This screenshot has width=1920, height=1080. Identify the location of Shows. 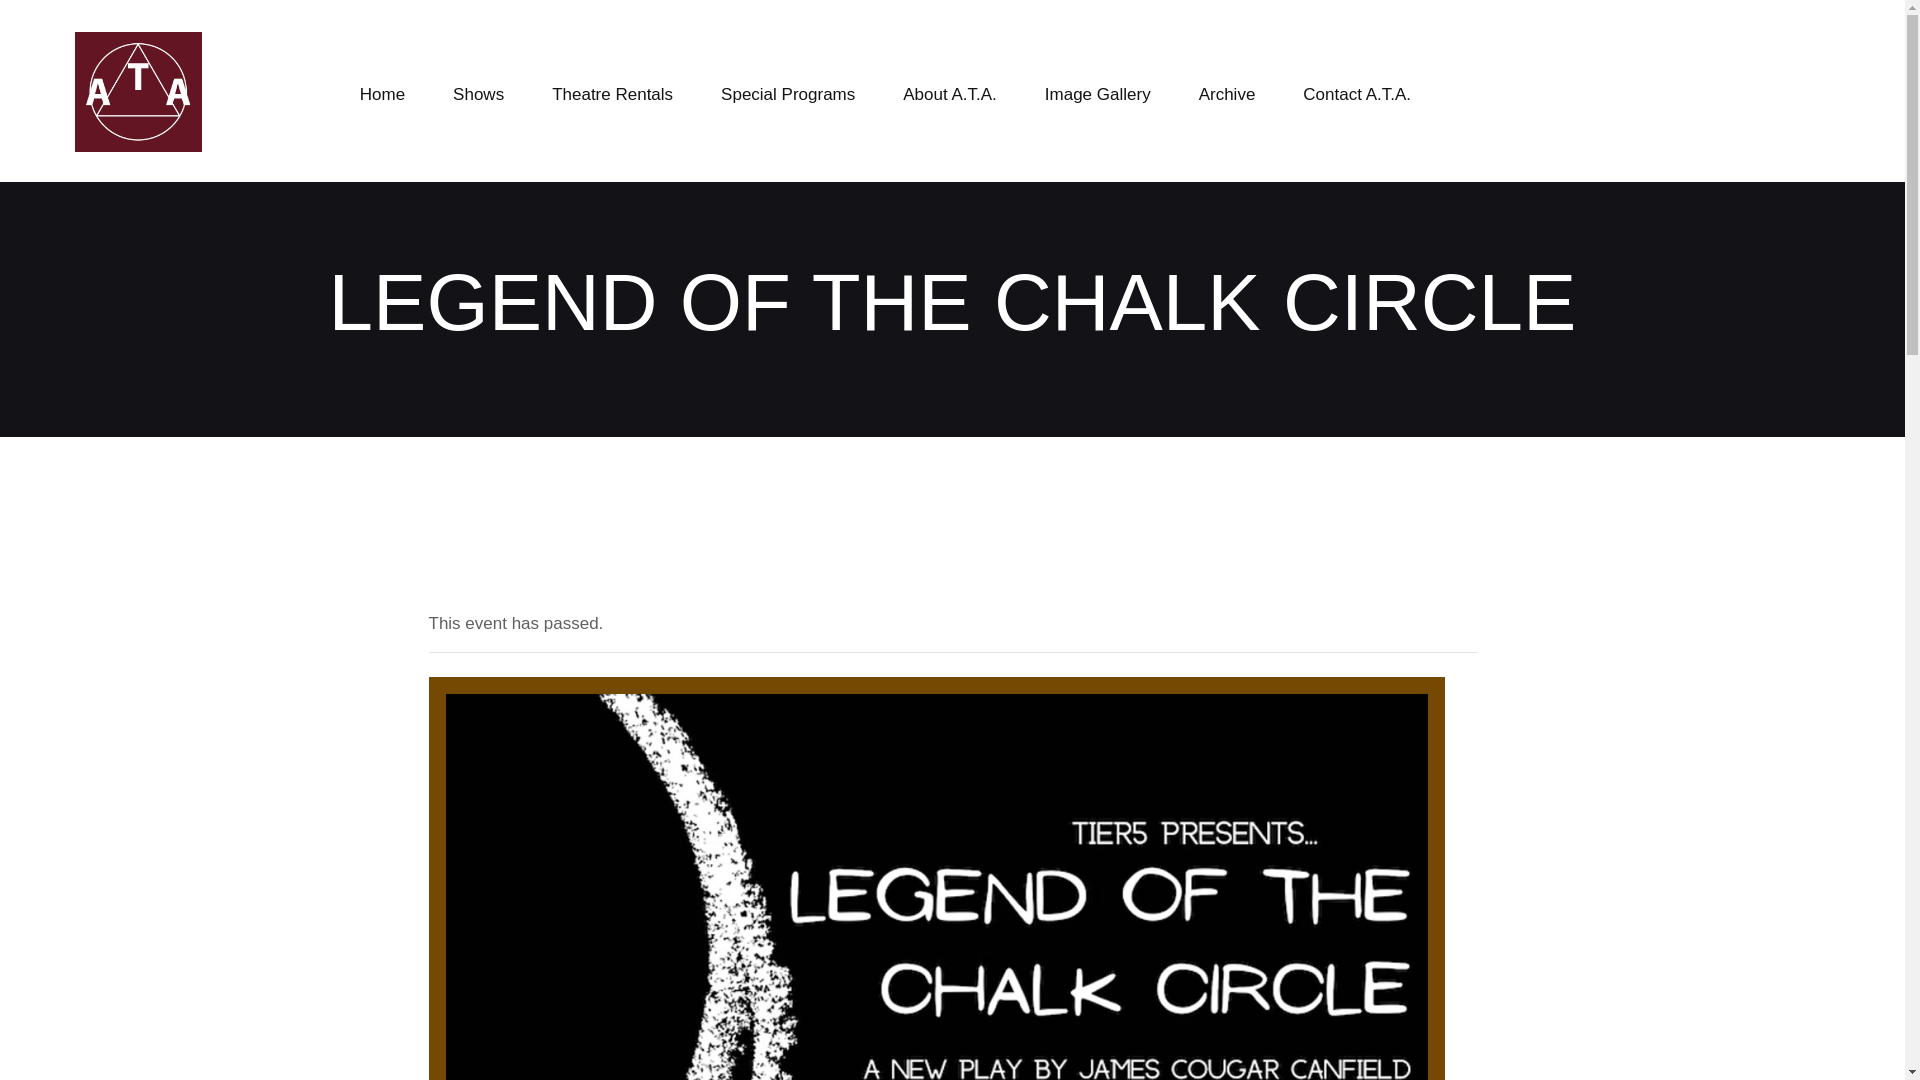
(478, 94).